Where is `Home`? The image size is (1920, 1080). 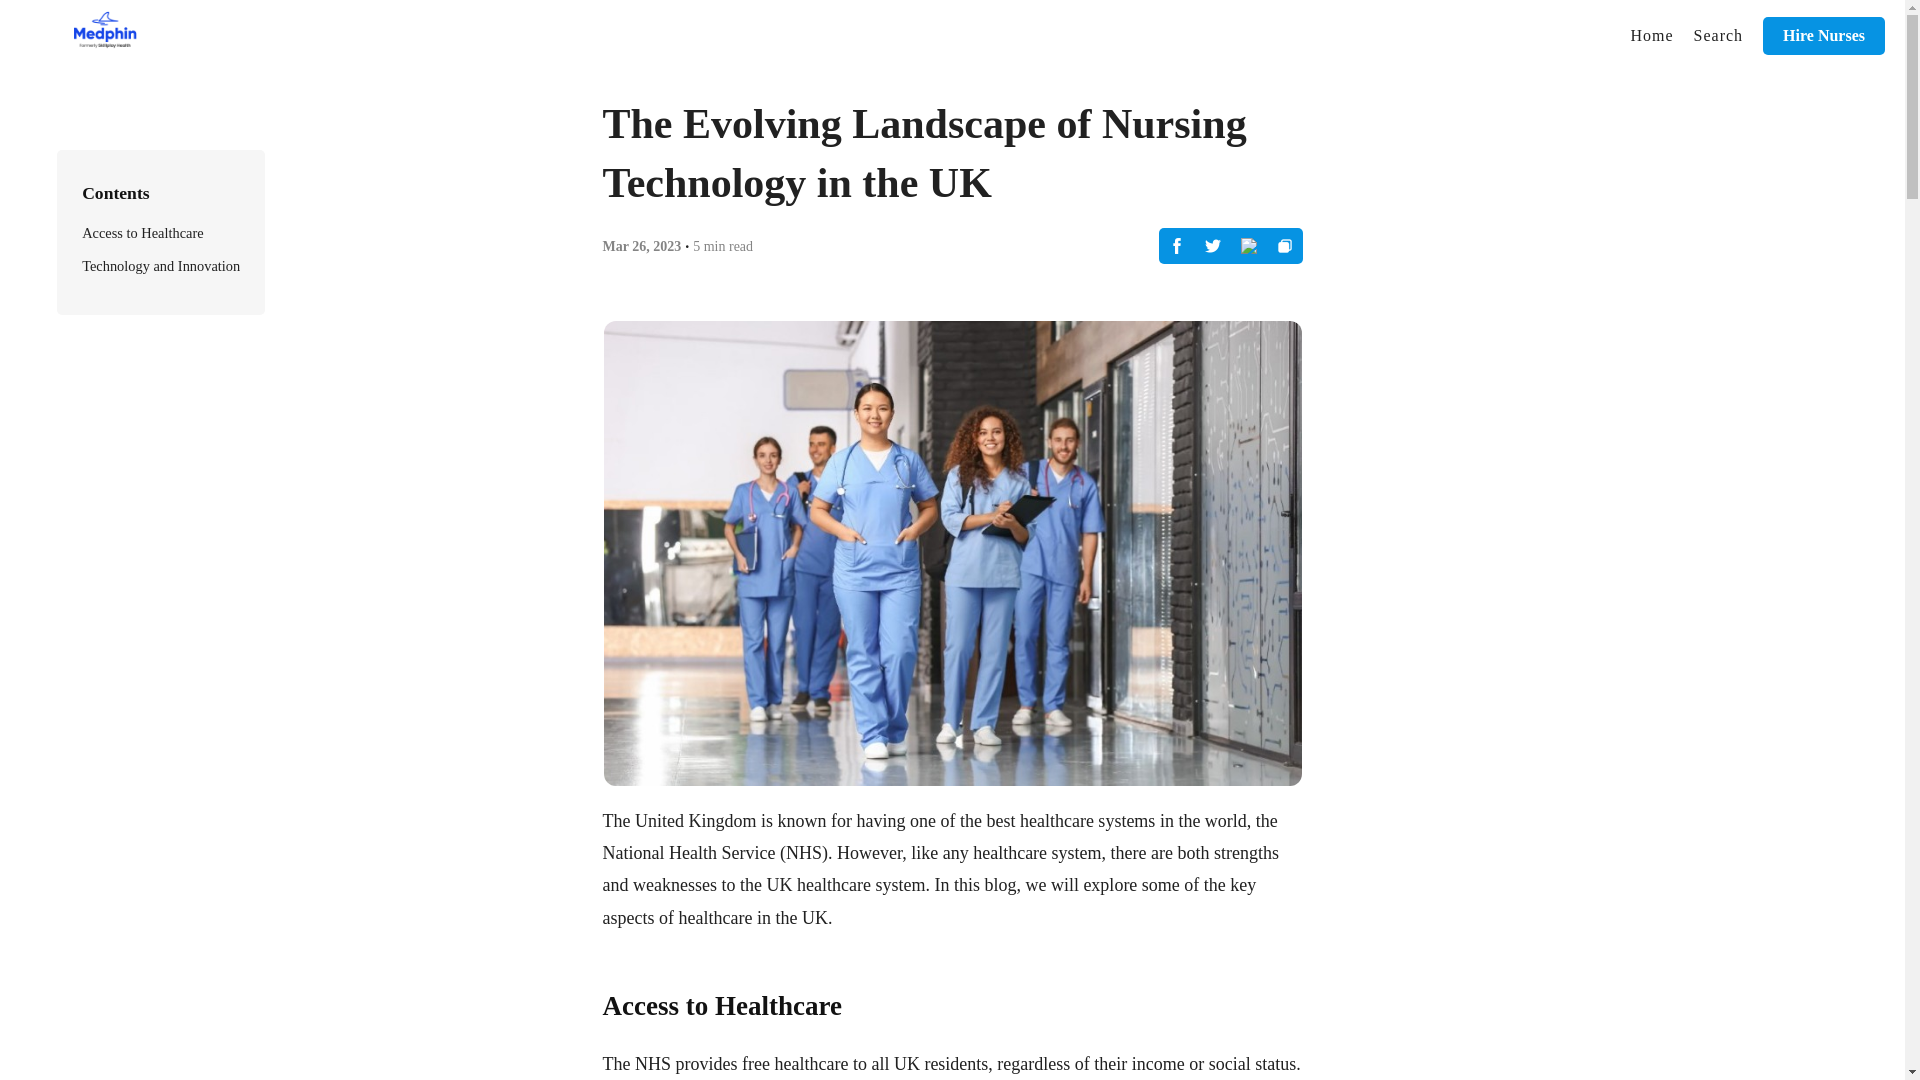
Home is located at coordinates (1652, 35).